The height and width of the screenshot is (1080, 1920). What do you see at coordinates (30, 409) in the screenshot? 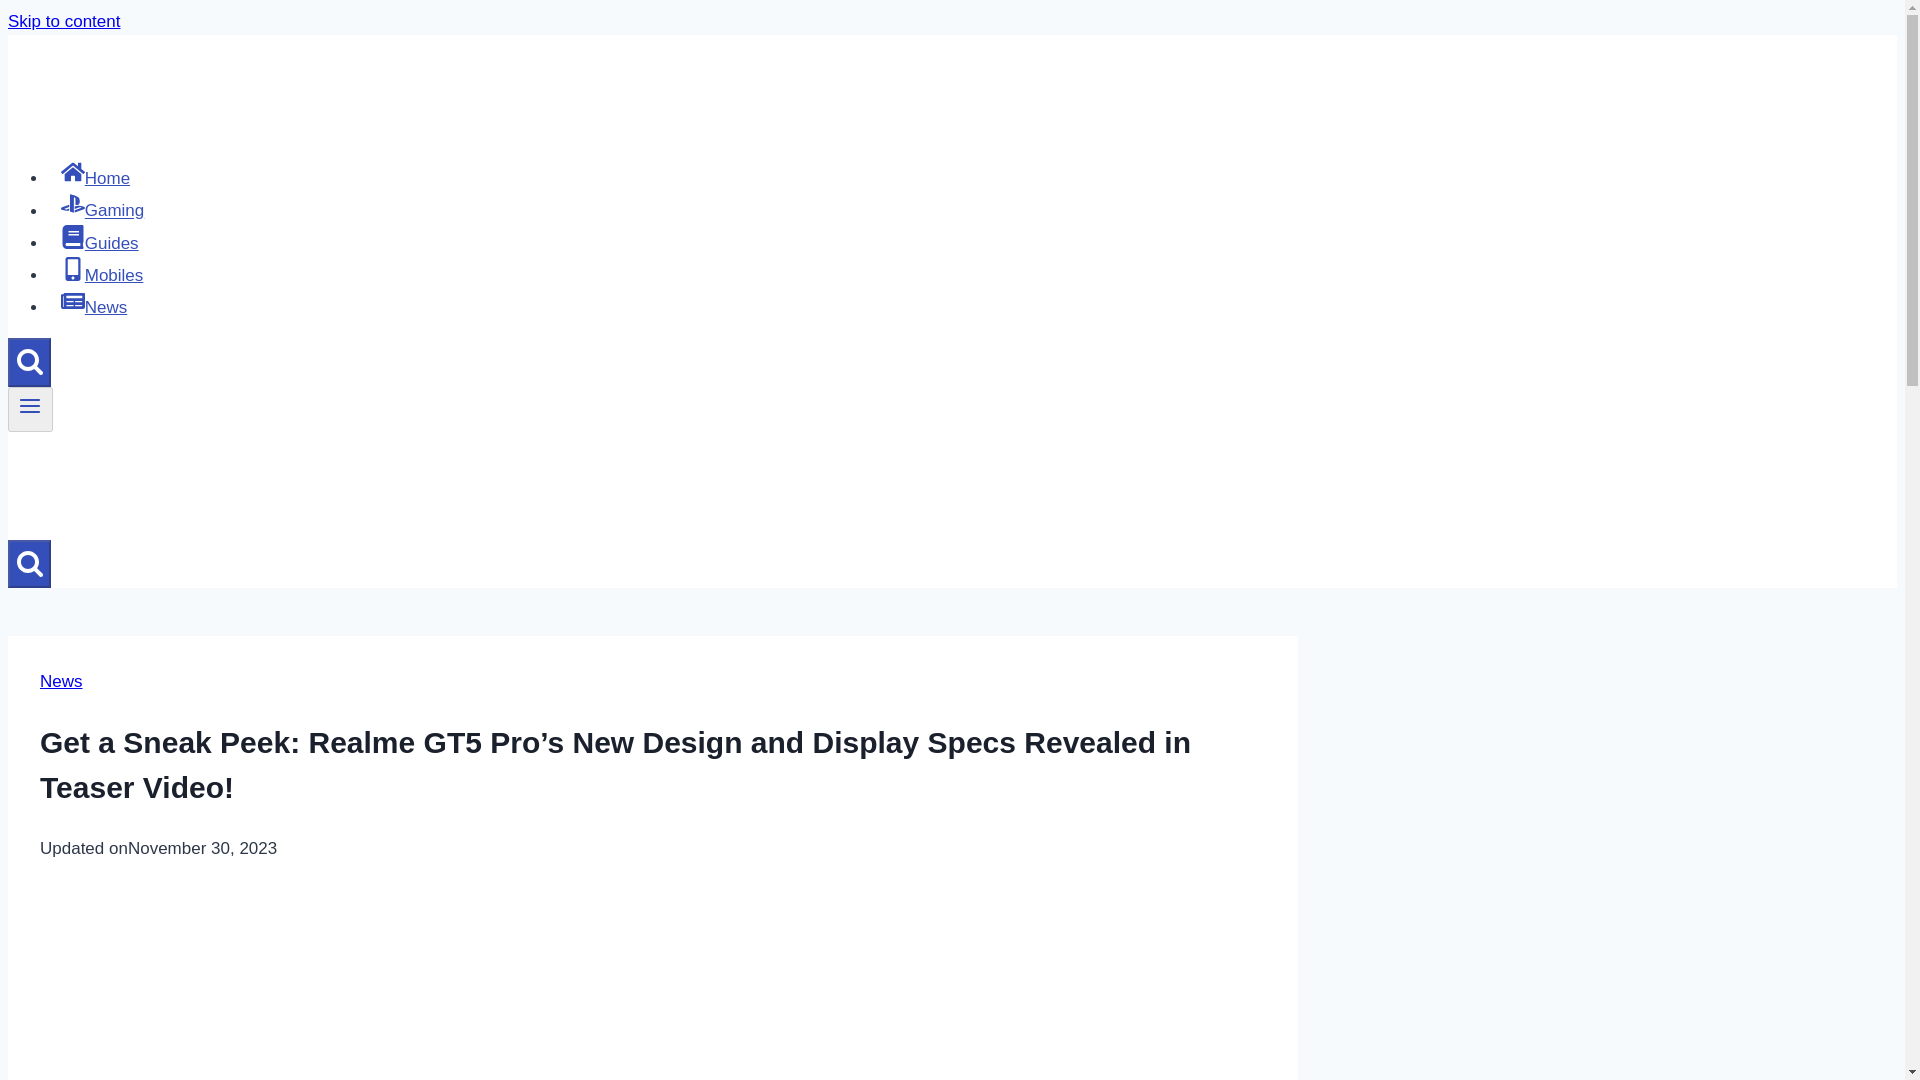
I see `Toggle Menu` at bounding box center [30, 409].